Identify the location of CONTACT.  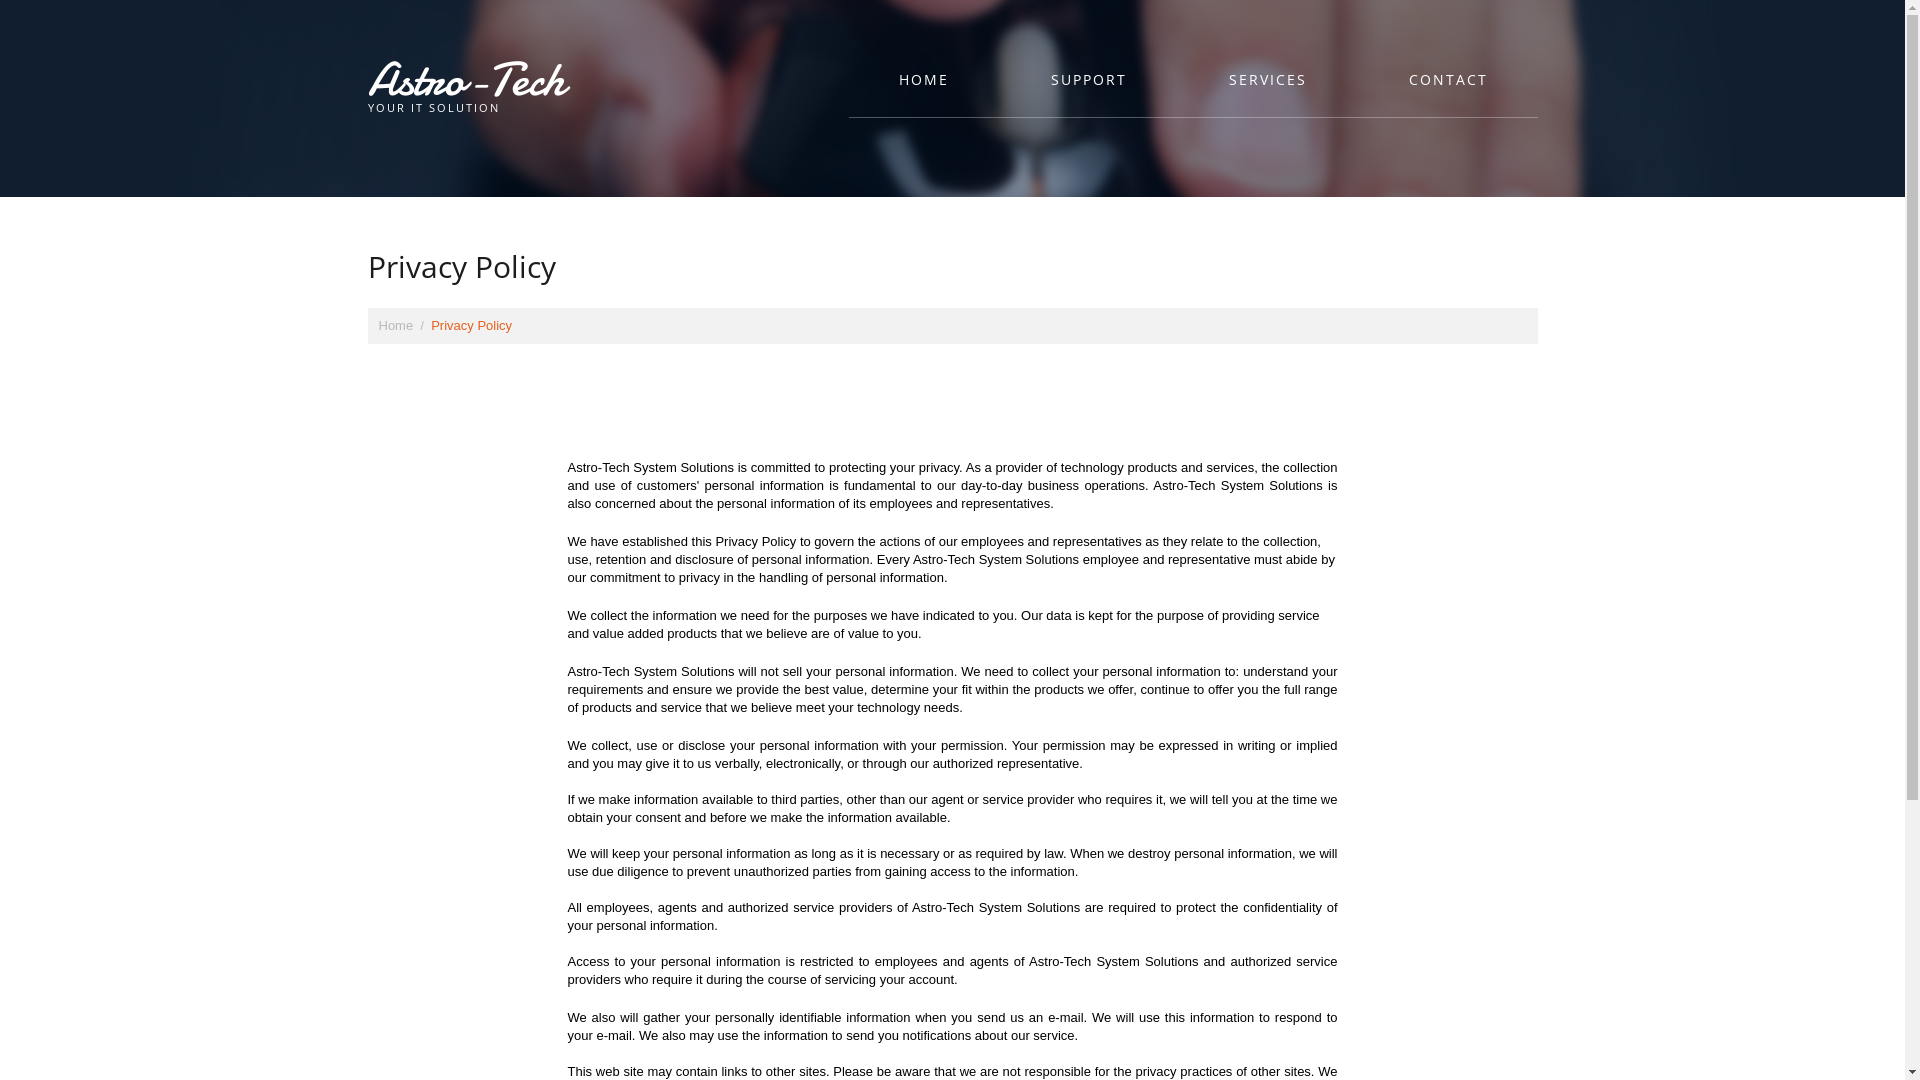
(1448, 89).